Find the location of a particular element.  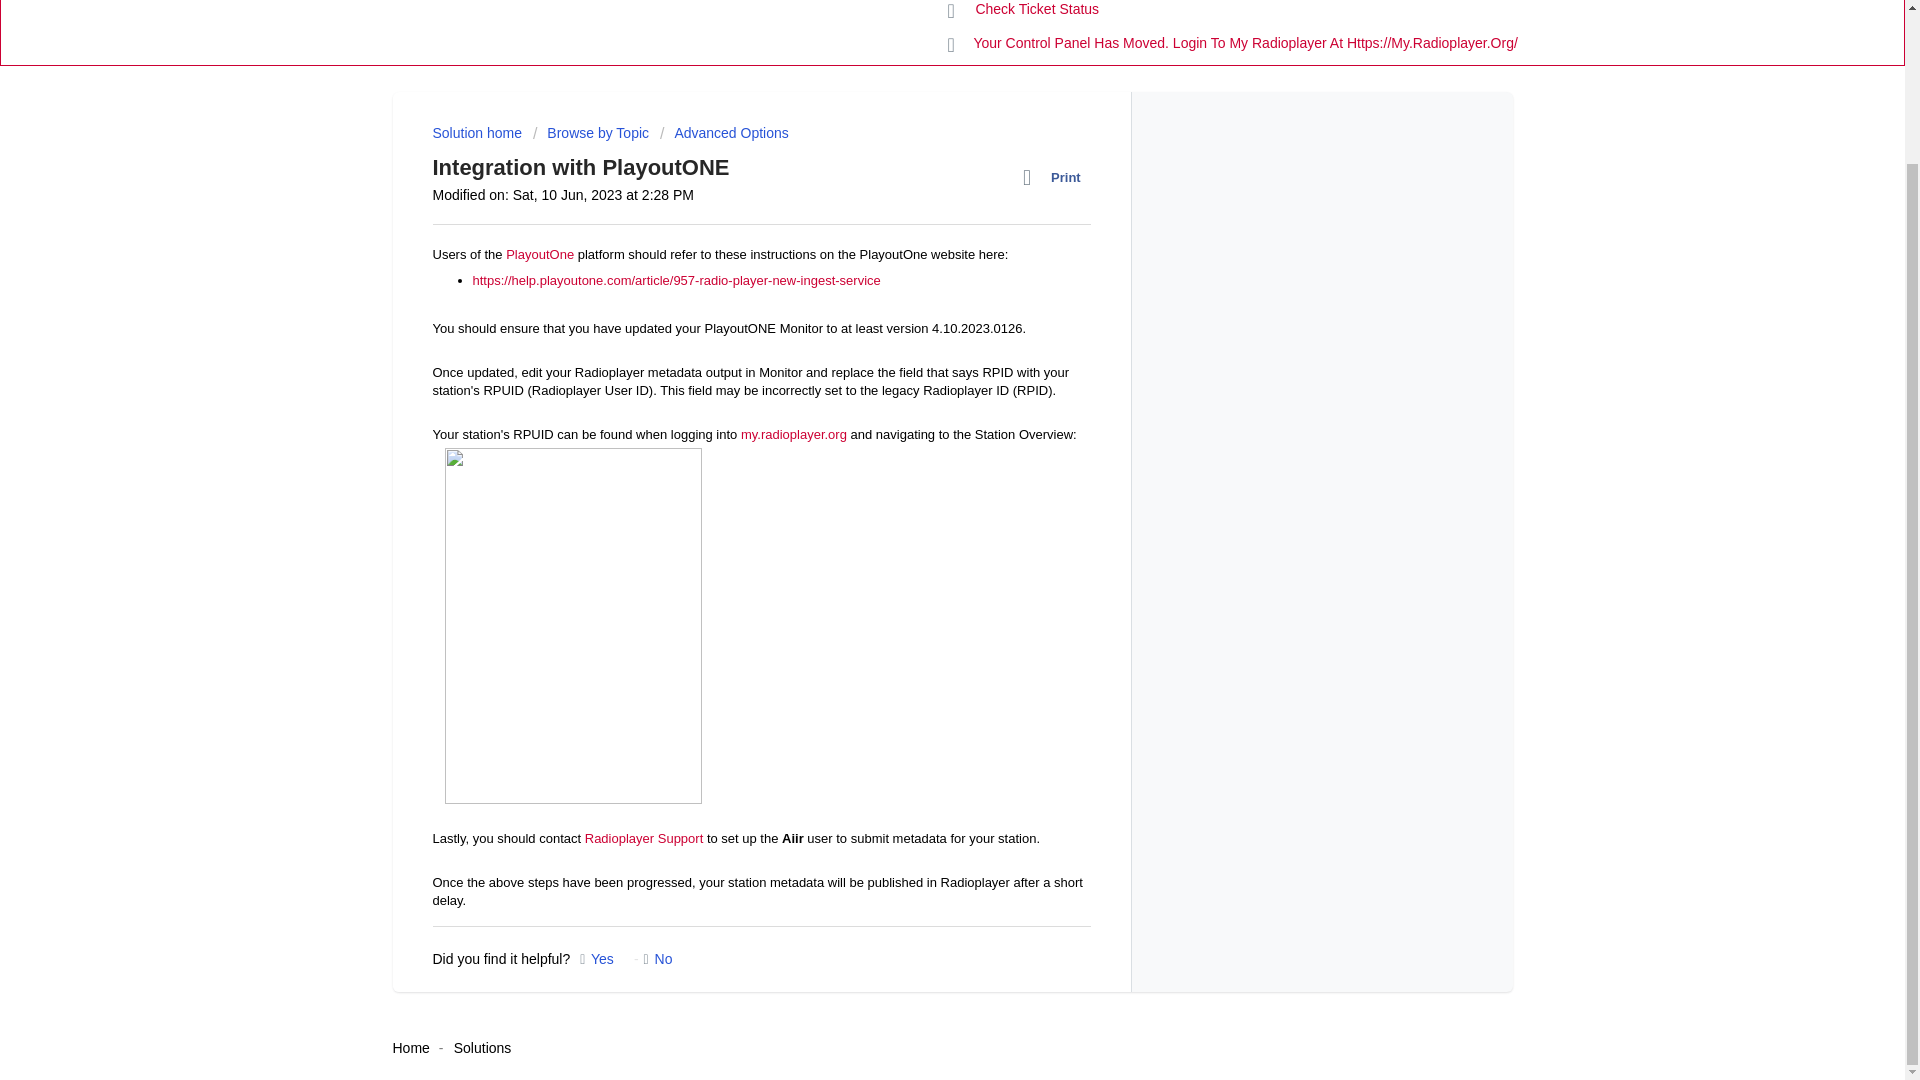

Solutions is located at coordinates (482, 1048).